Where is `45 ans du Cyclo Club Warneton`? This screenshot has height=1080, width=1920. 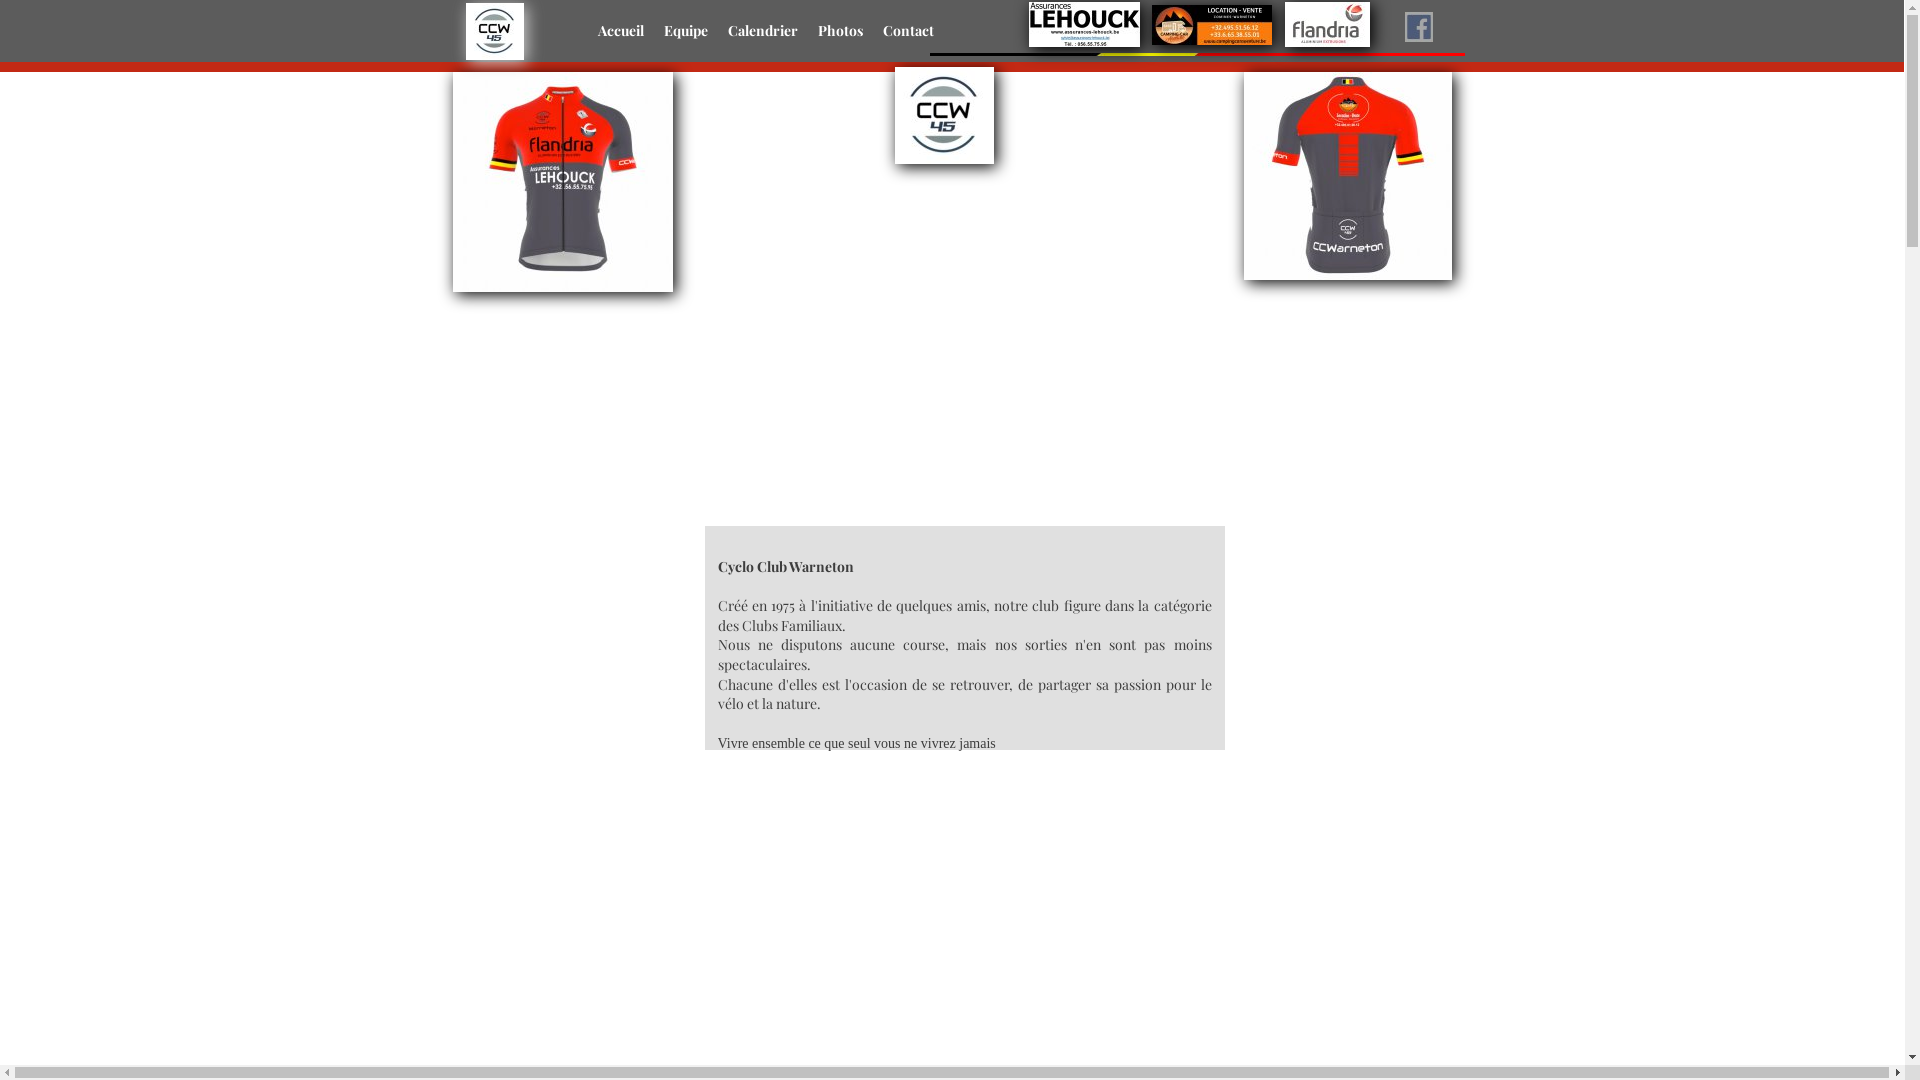 45 ans du Cyclo Club Warneton is located at coordinates (945, 116).